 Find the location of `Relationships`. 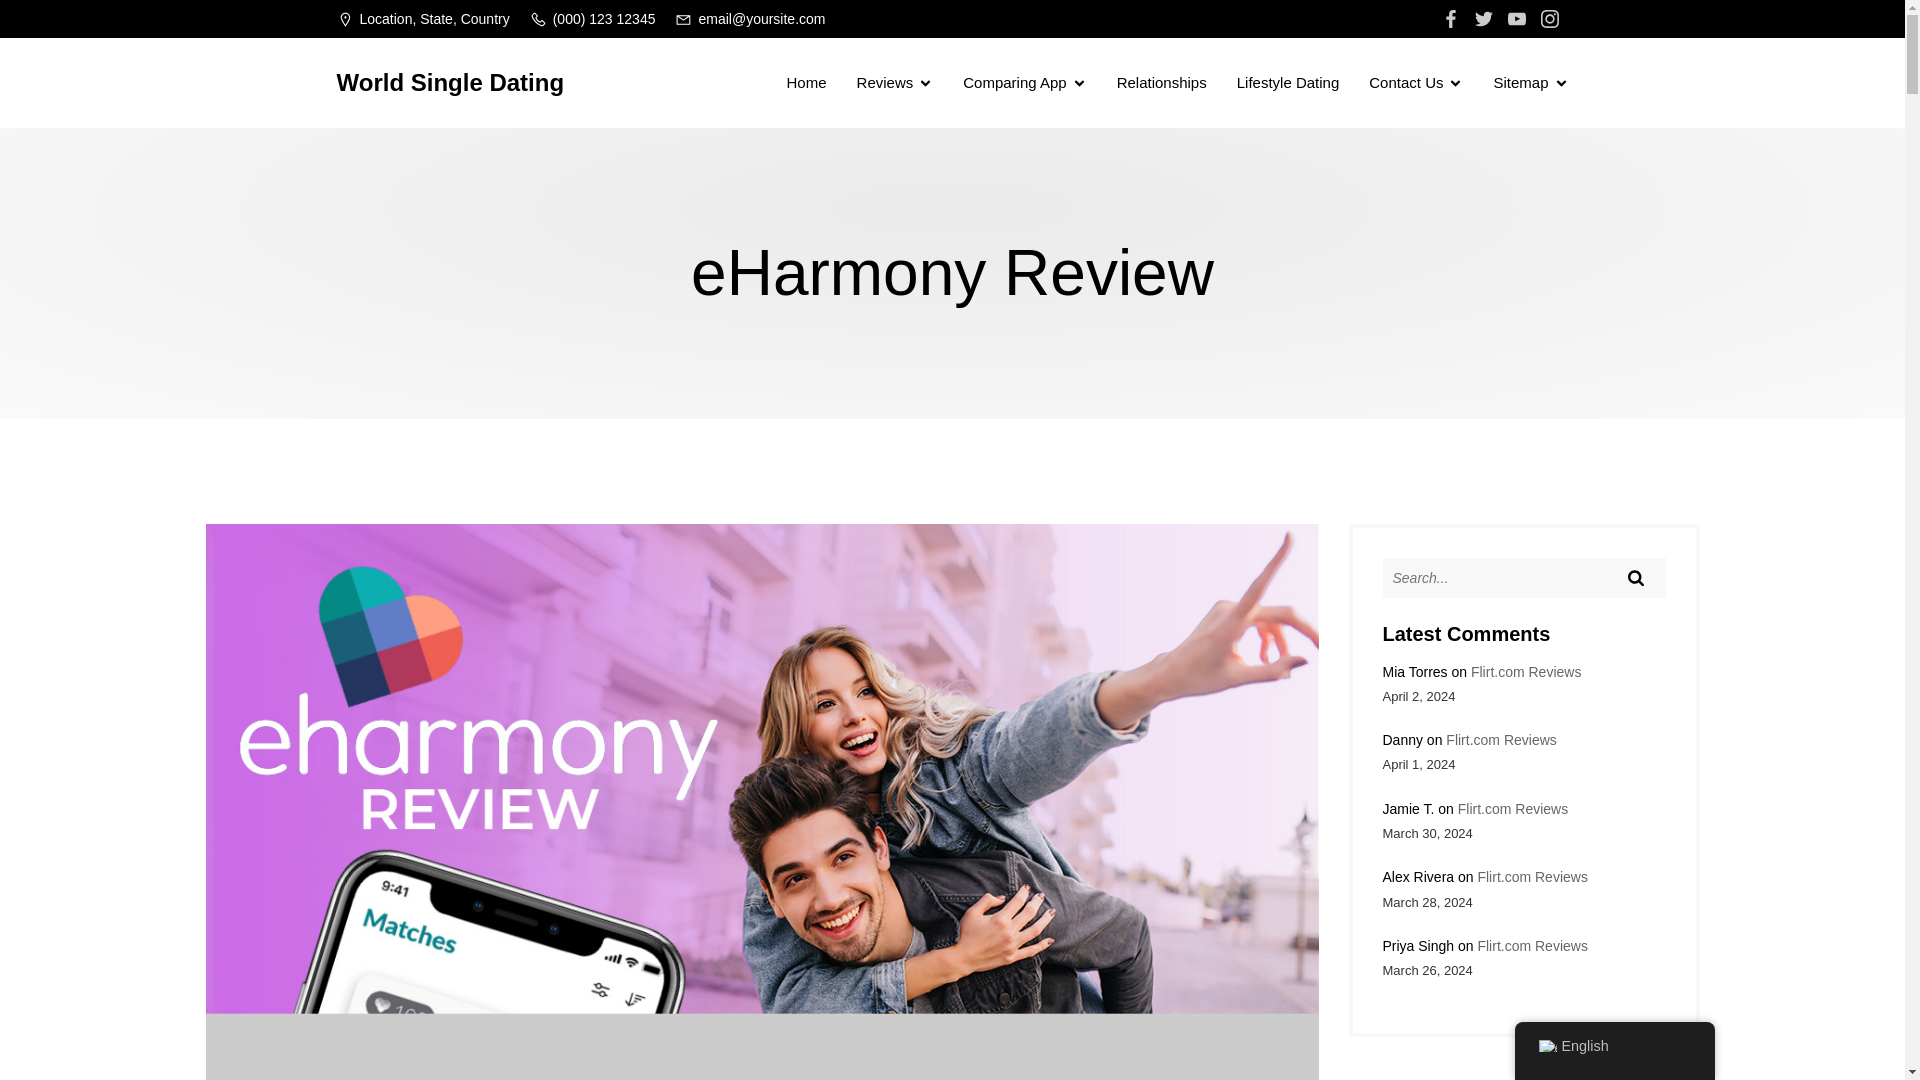

Relationships is located at coordinates (1162, 82).